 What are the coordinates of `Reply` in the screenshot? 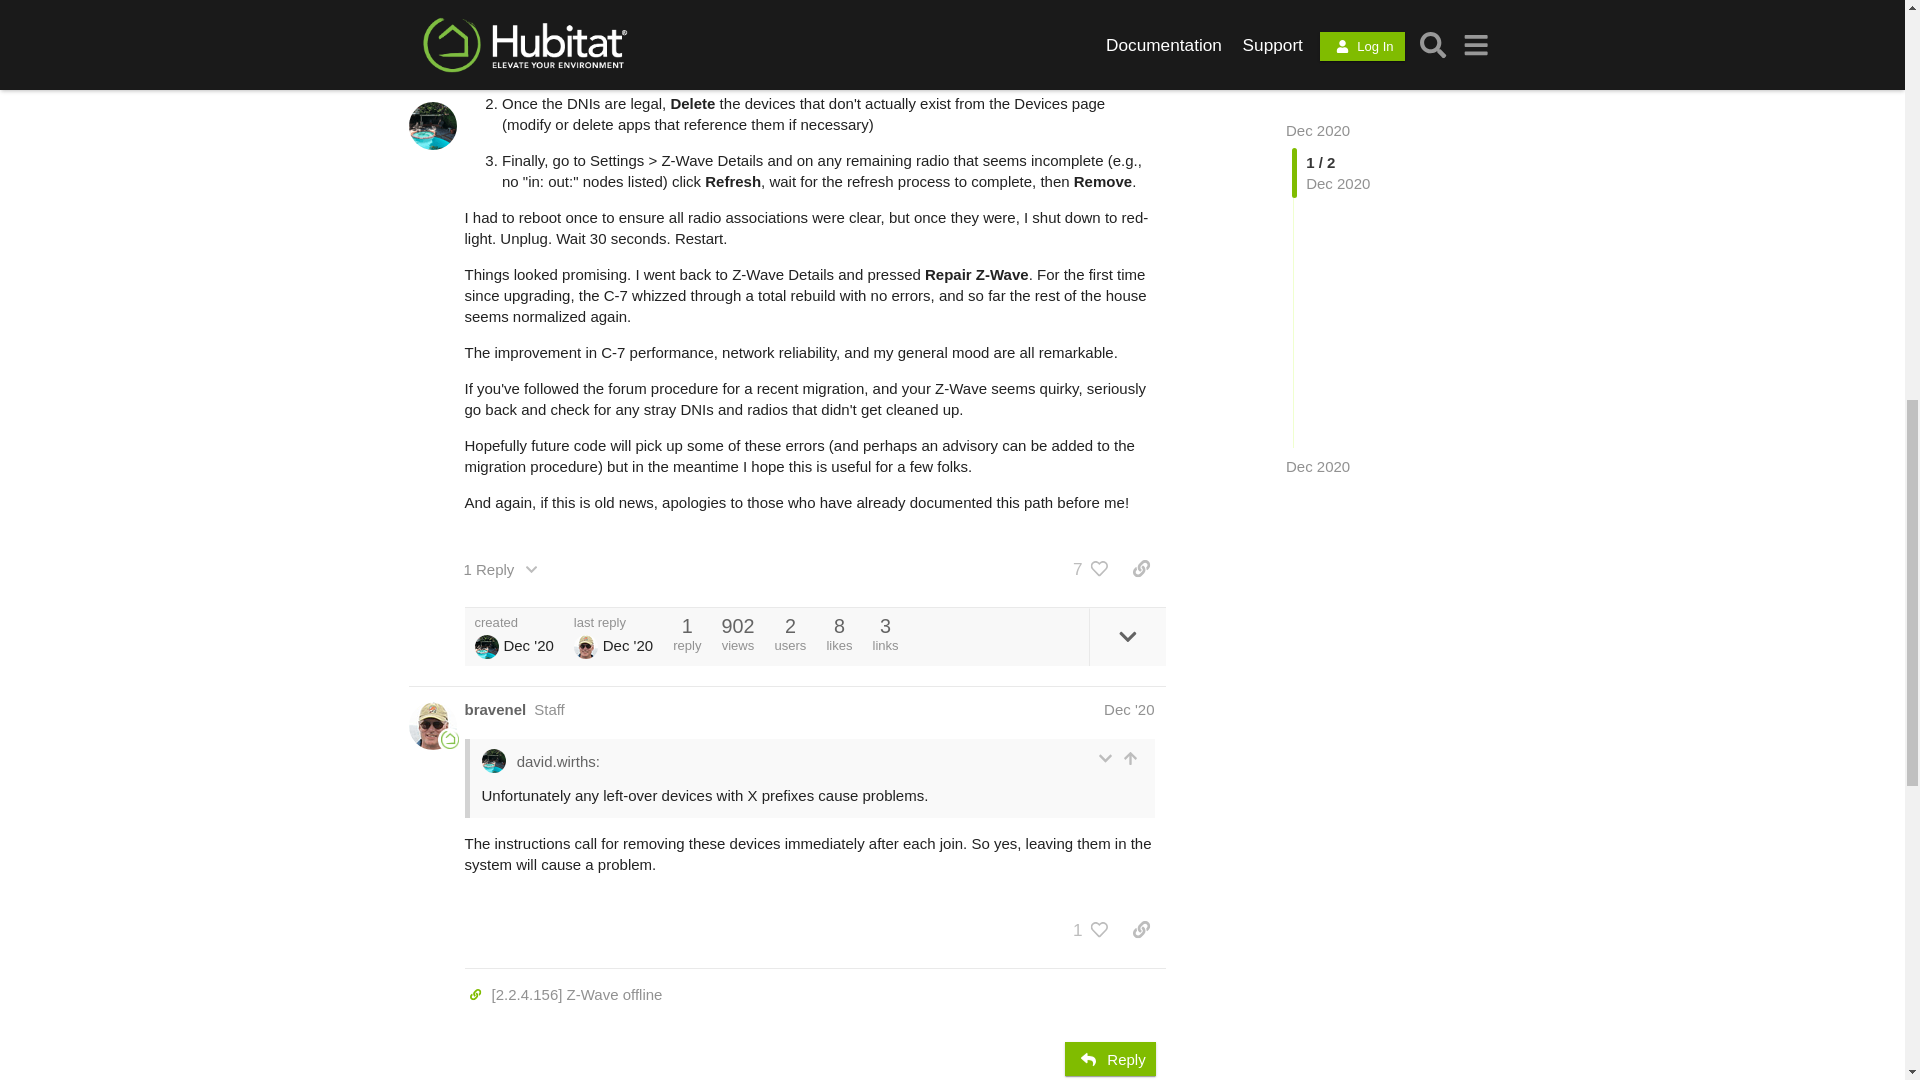 It's located at (1111, 1058).